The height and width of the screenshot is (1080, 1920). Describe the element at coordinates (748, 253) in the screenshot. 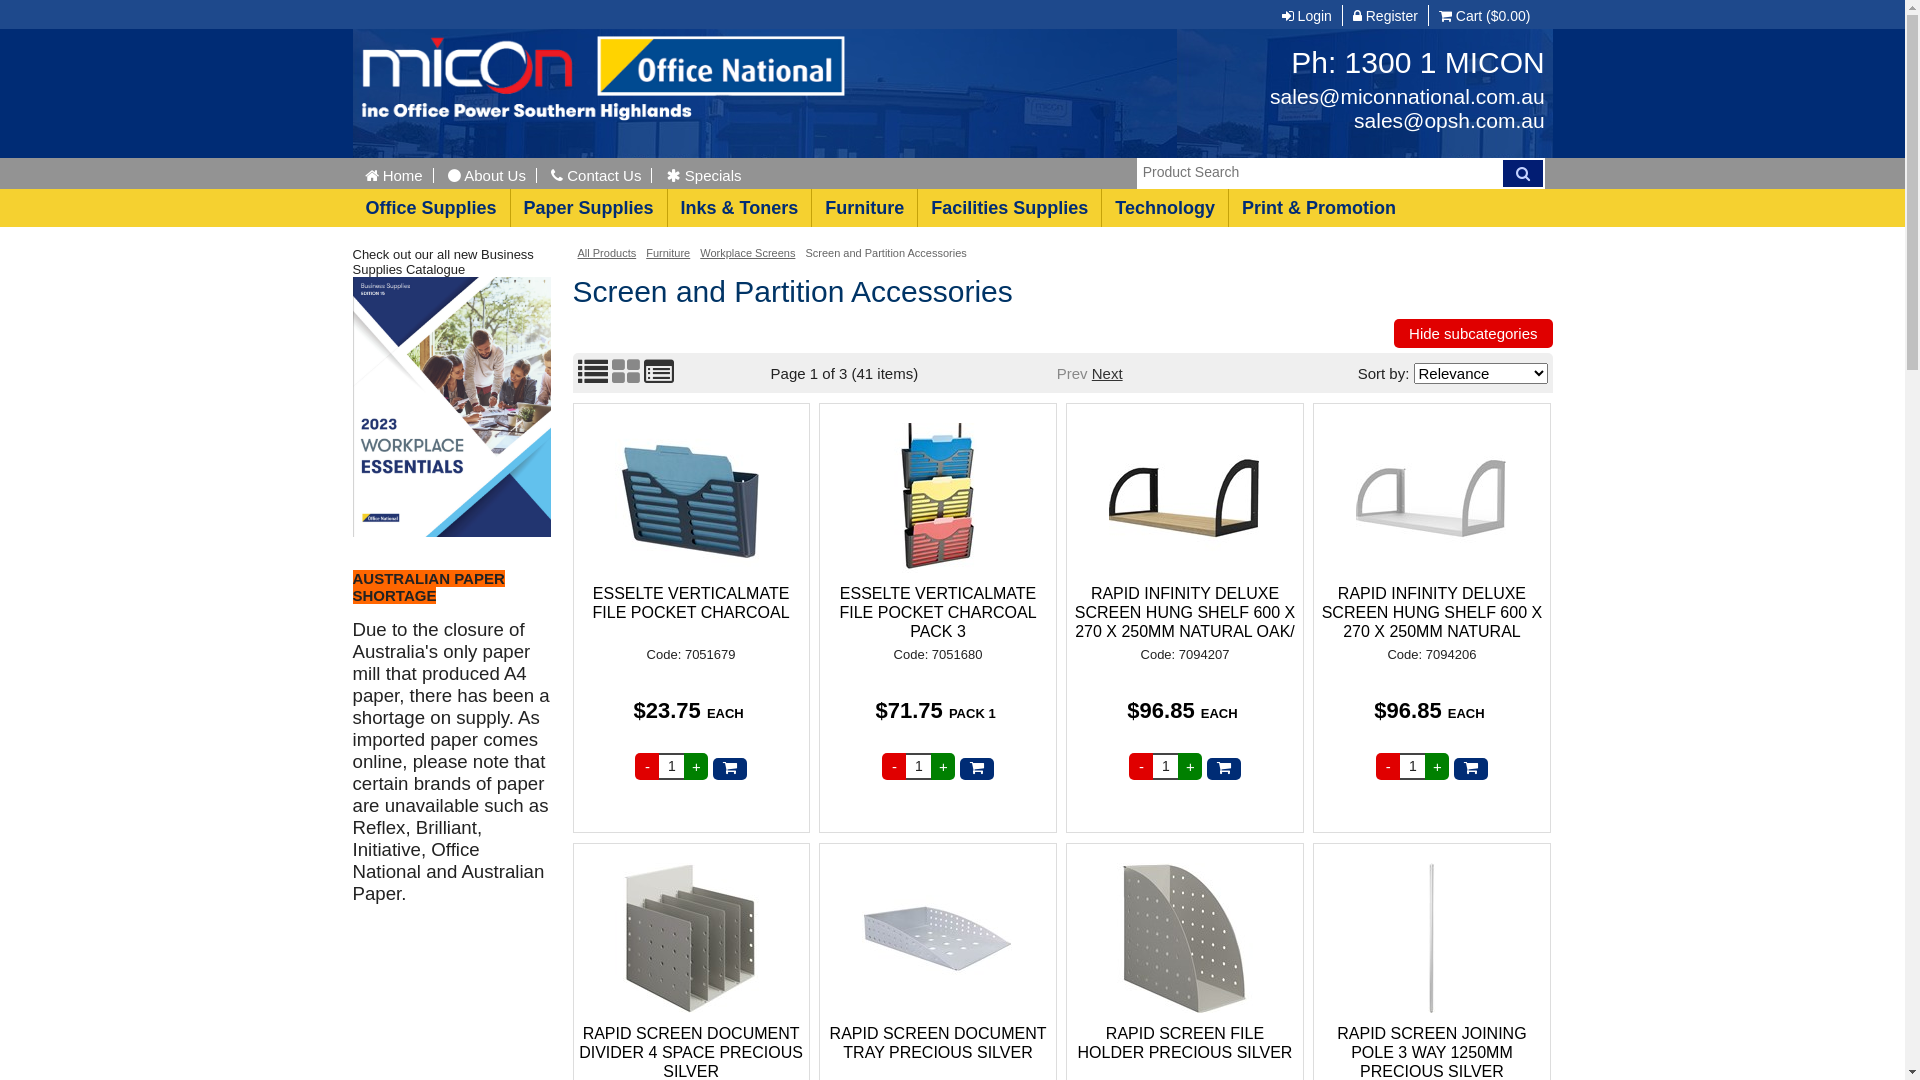

I see `Workplace Screens` at that location.